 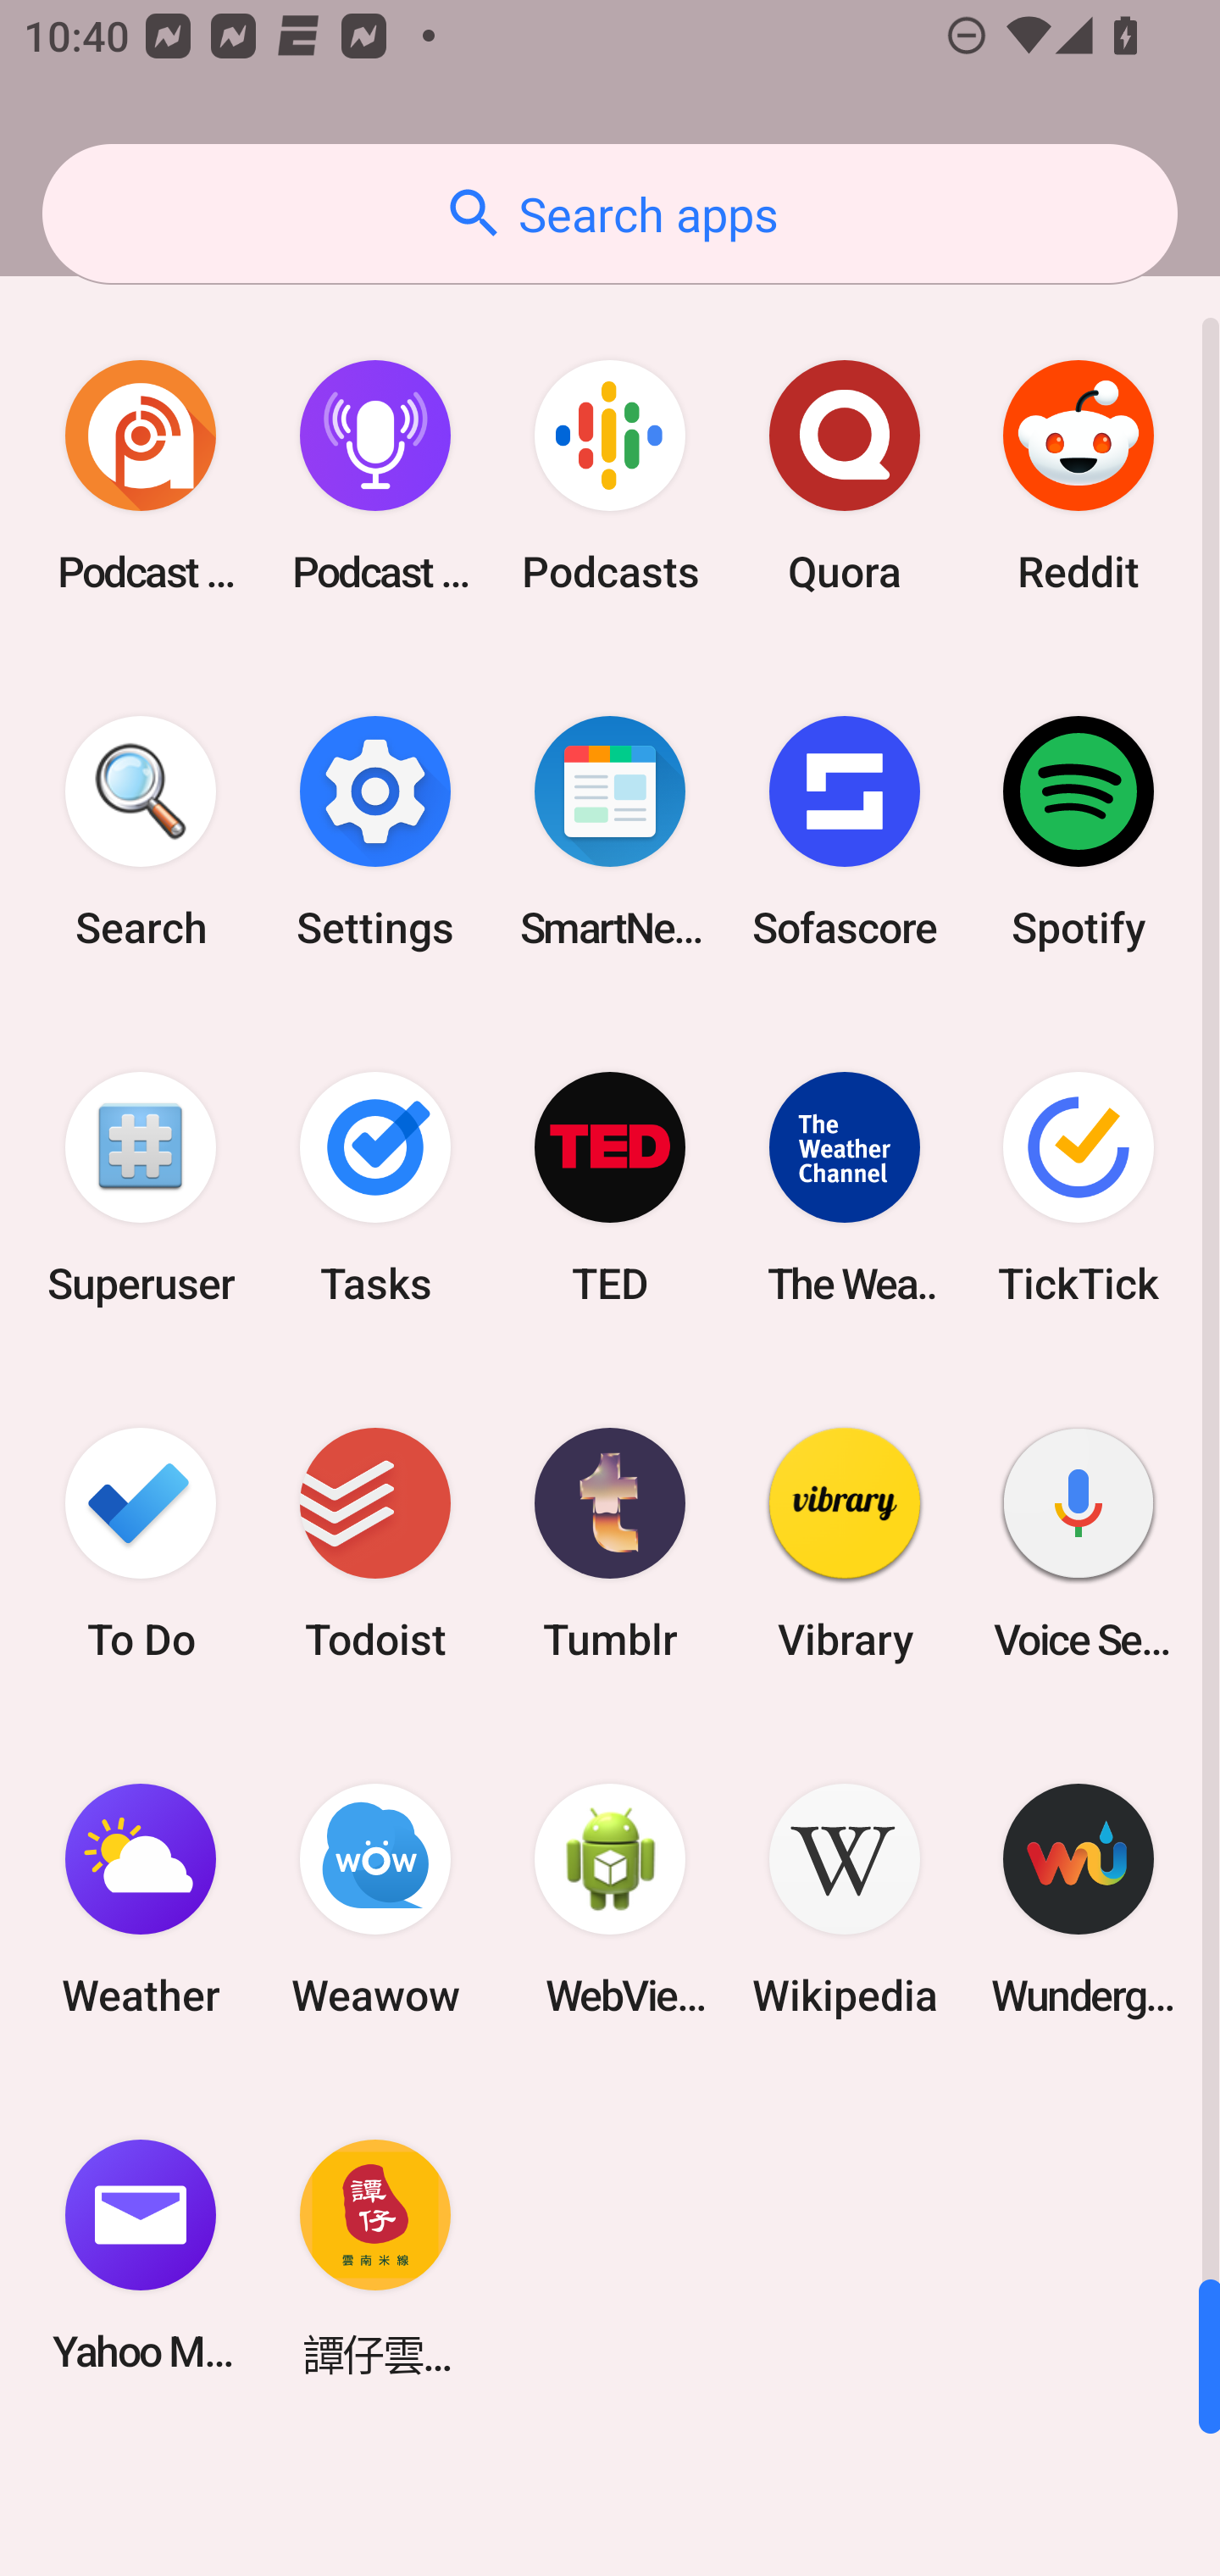 What do you see at coordinates (1079, 1542) in the screenshot?
I see `Voice Search` at bounding box center [1079, 1542].